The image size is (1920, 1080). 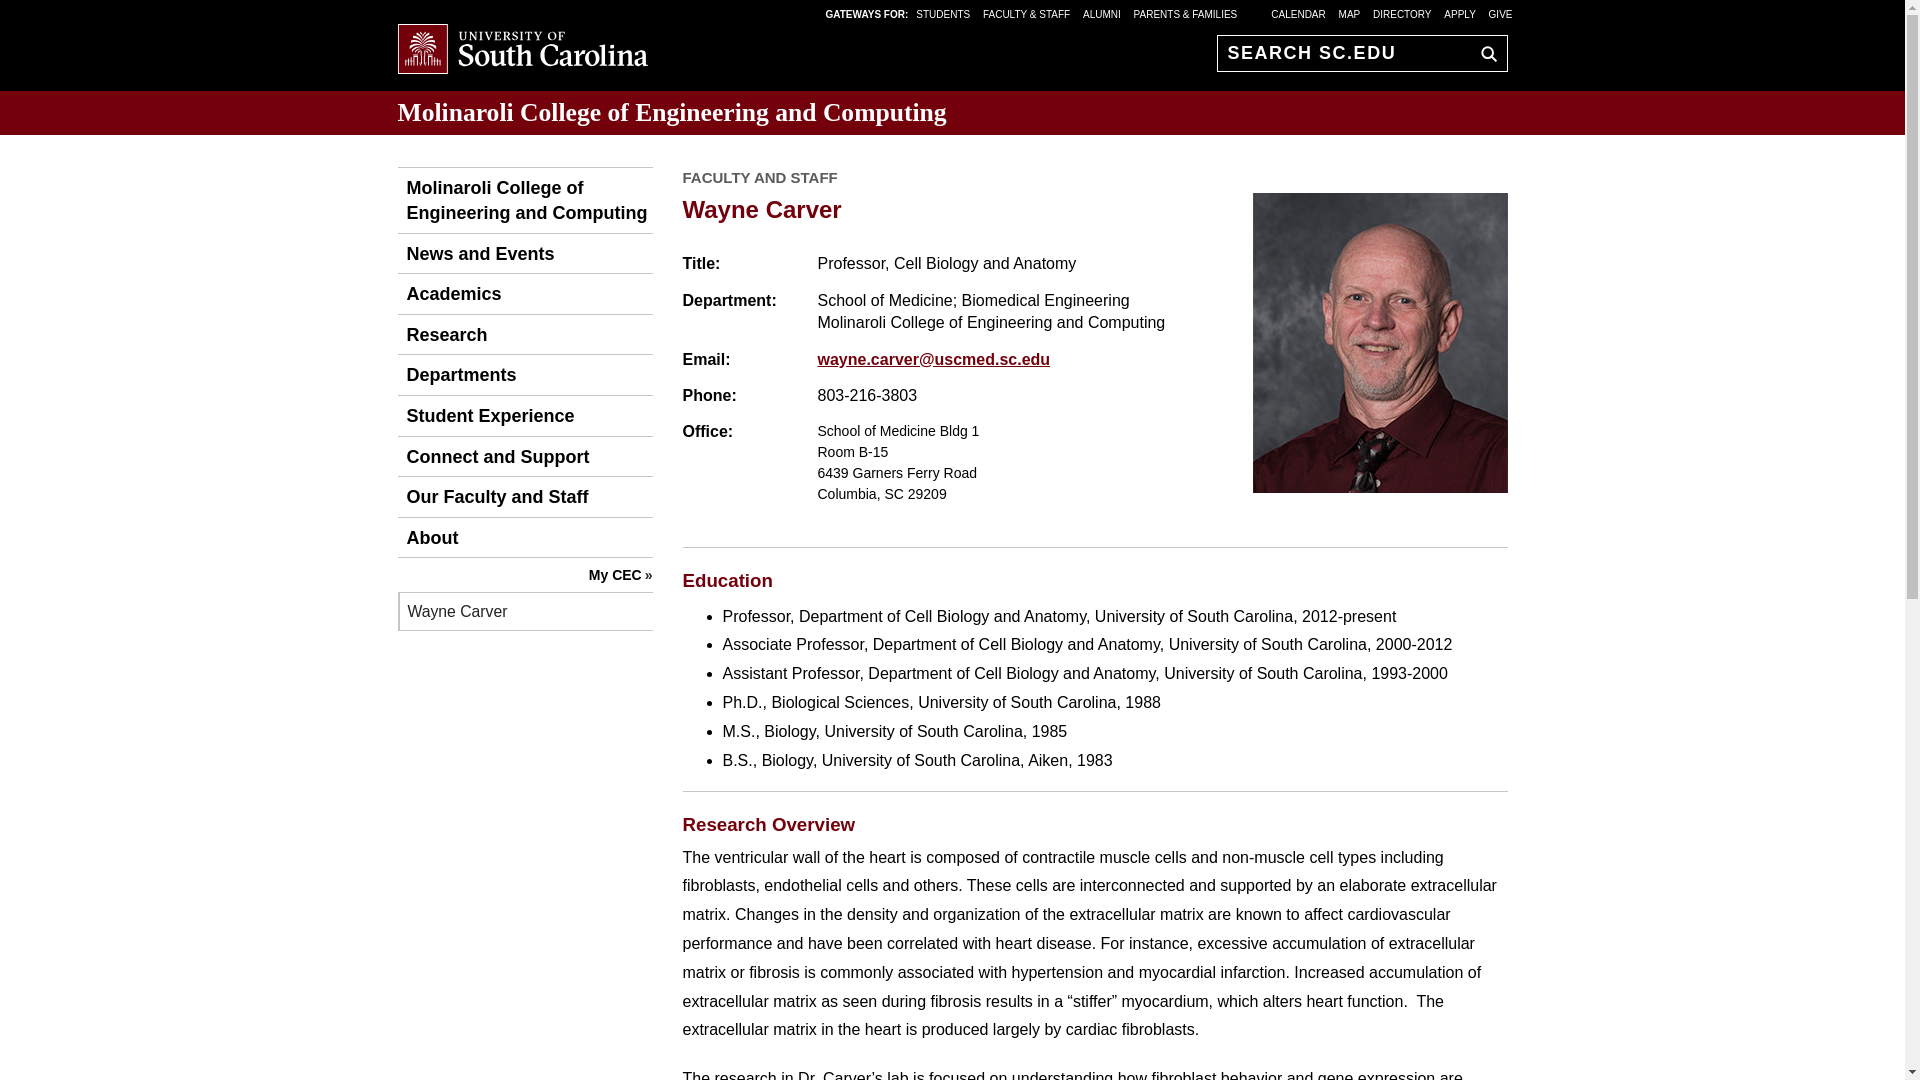 What do you see at coordinates (1102, 13) in the screenshot?
I see `ALUMNI` at bounding box center [1102, 13].